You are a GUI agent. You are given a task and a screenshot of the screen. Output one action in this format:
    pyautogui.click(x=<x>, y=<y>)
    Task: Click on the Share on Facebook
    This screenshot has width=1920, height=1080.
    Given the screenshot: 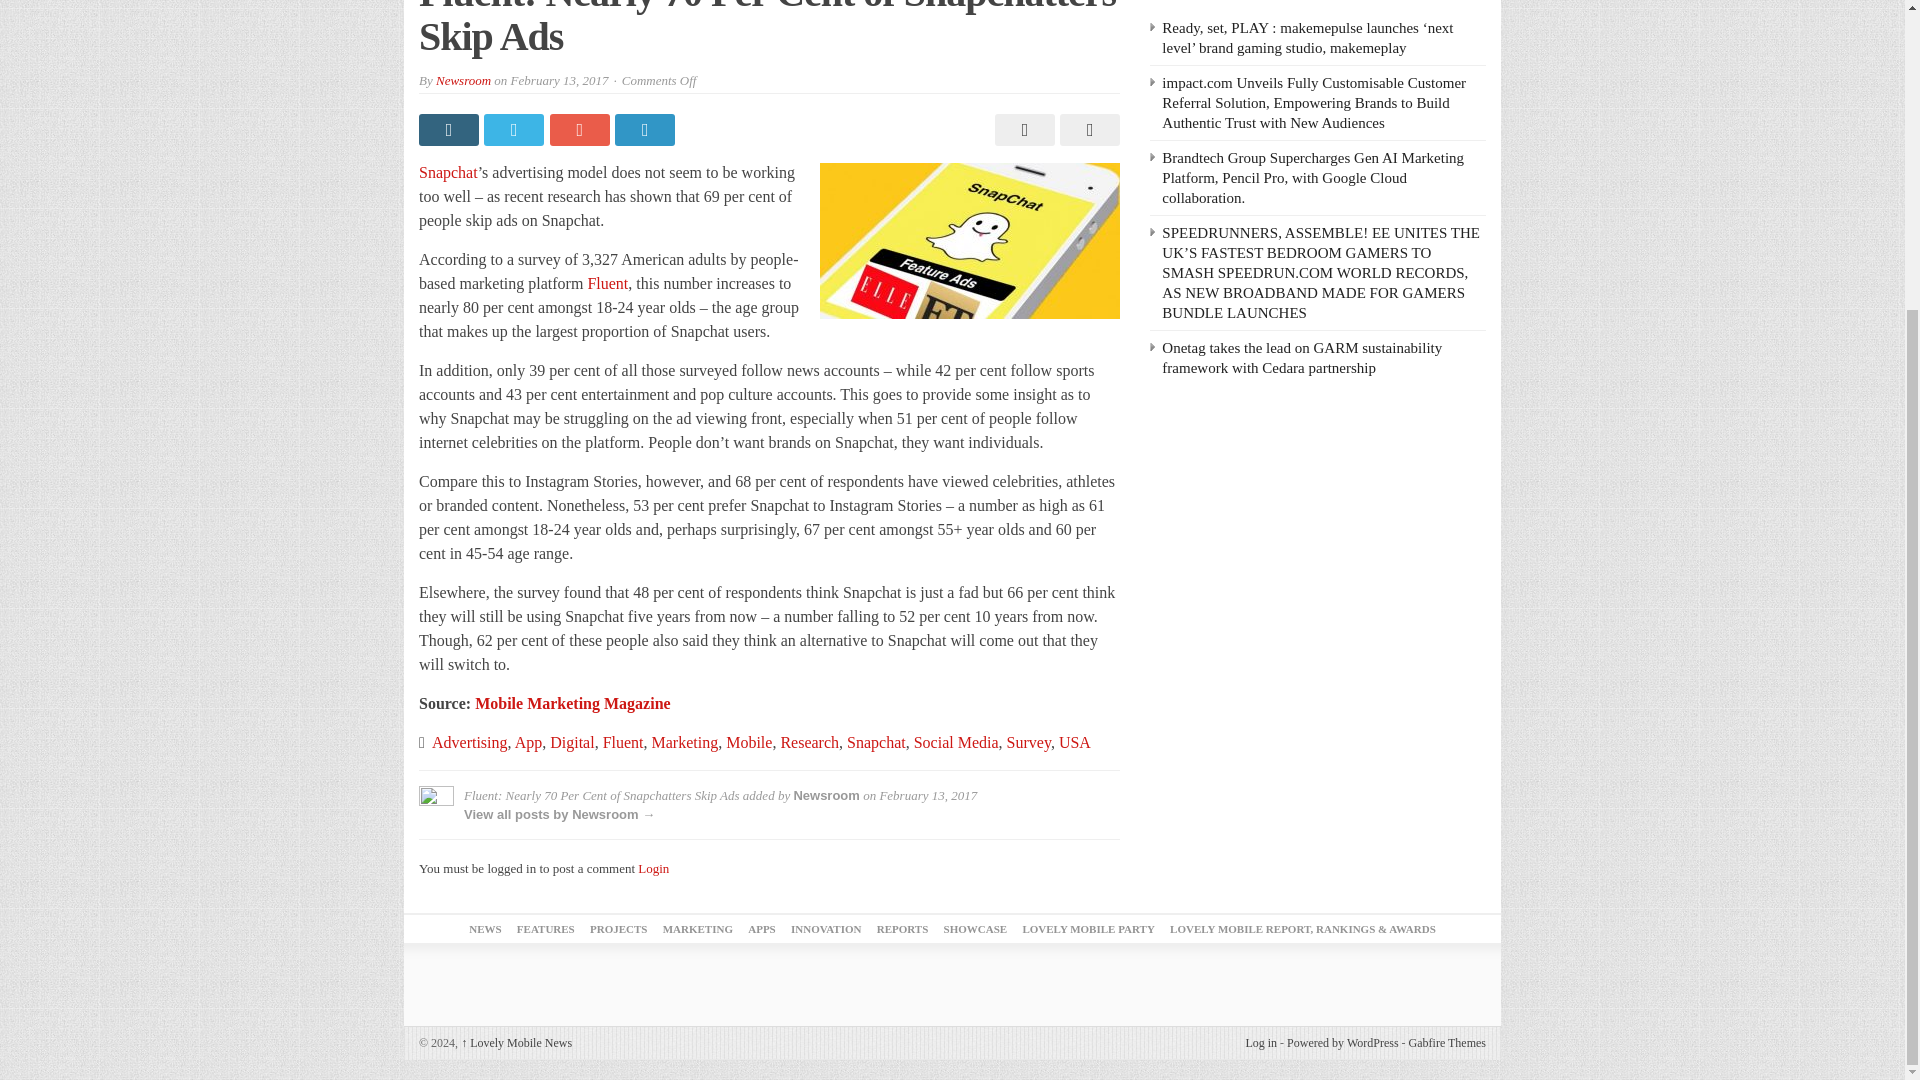 What is the action you would take?
    pyautogui.click(x=450, y=130)
    